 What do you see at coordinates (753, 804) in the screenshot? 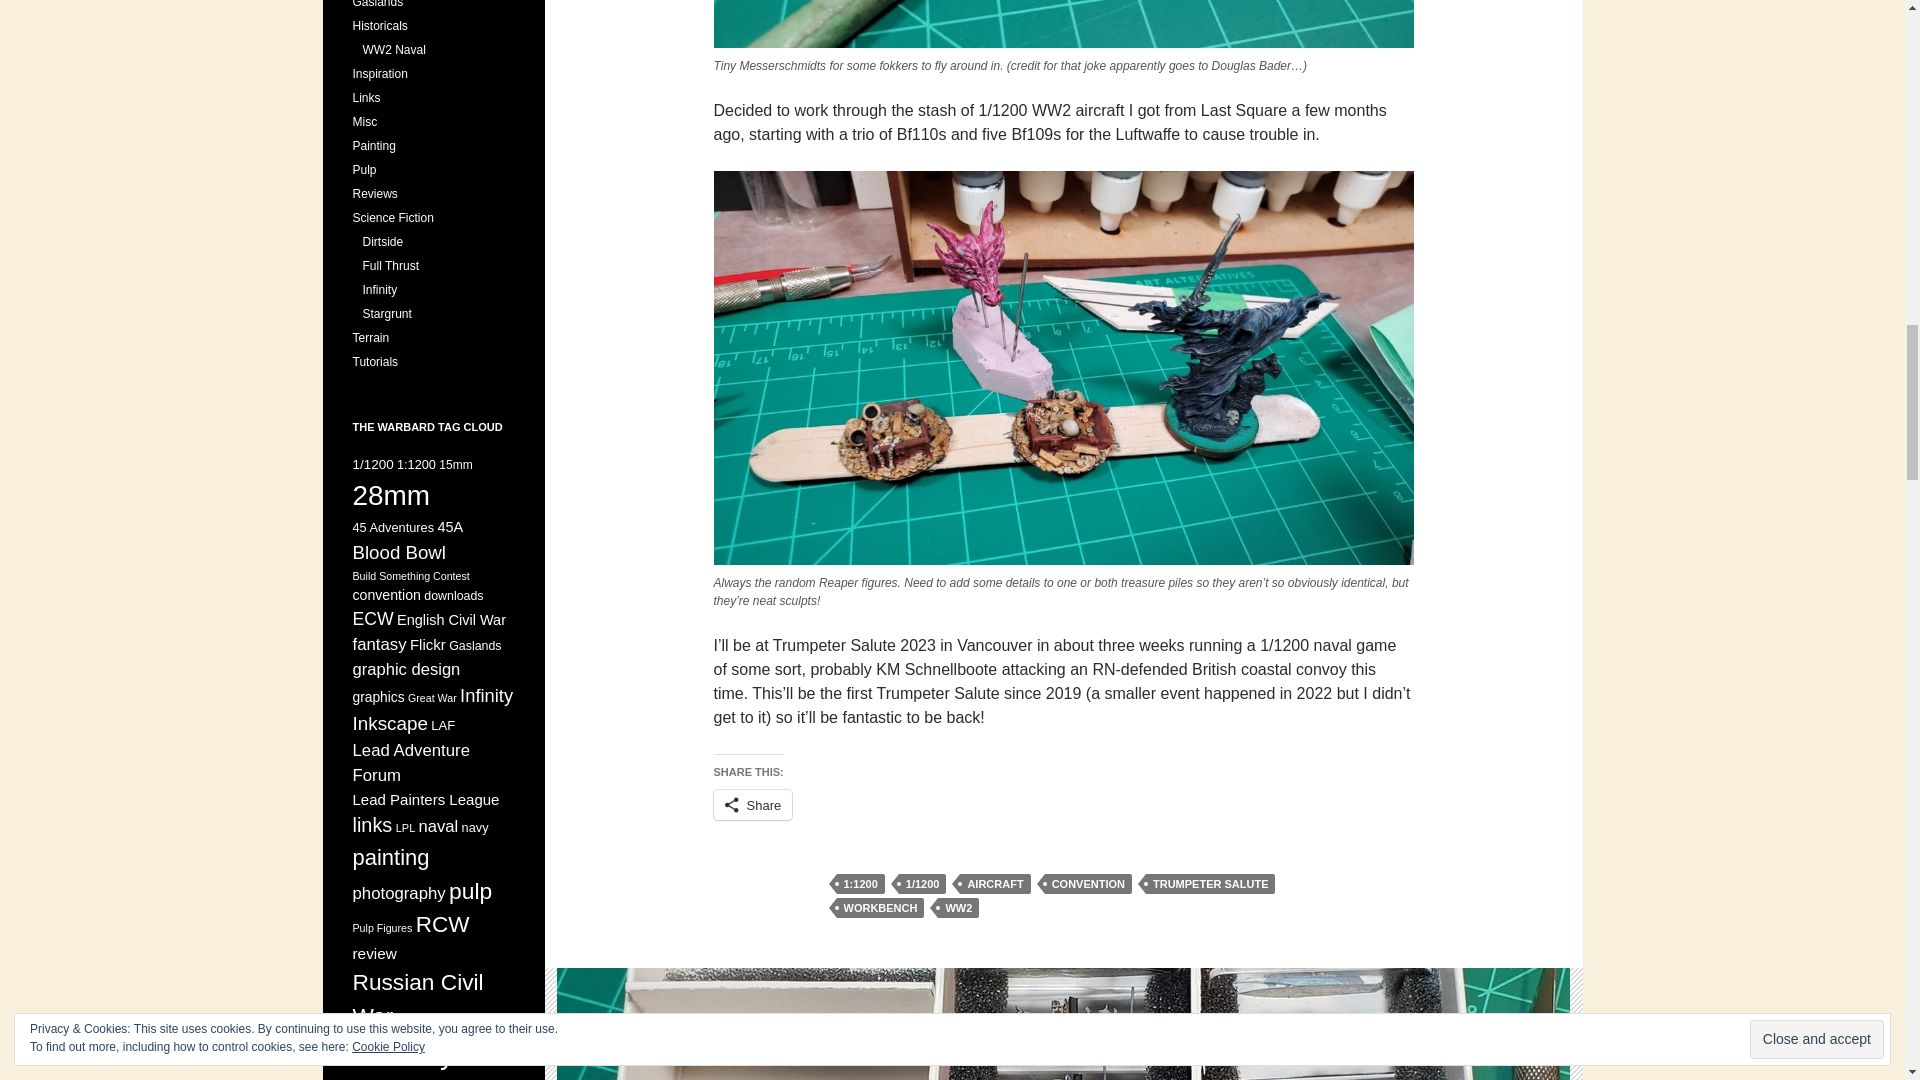
I see `Share` at bounding box center [753, 804].